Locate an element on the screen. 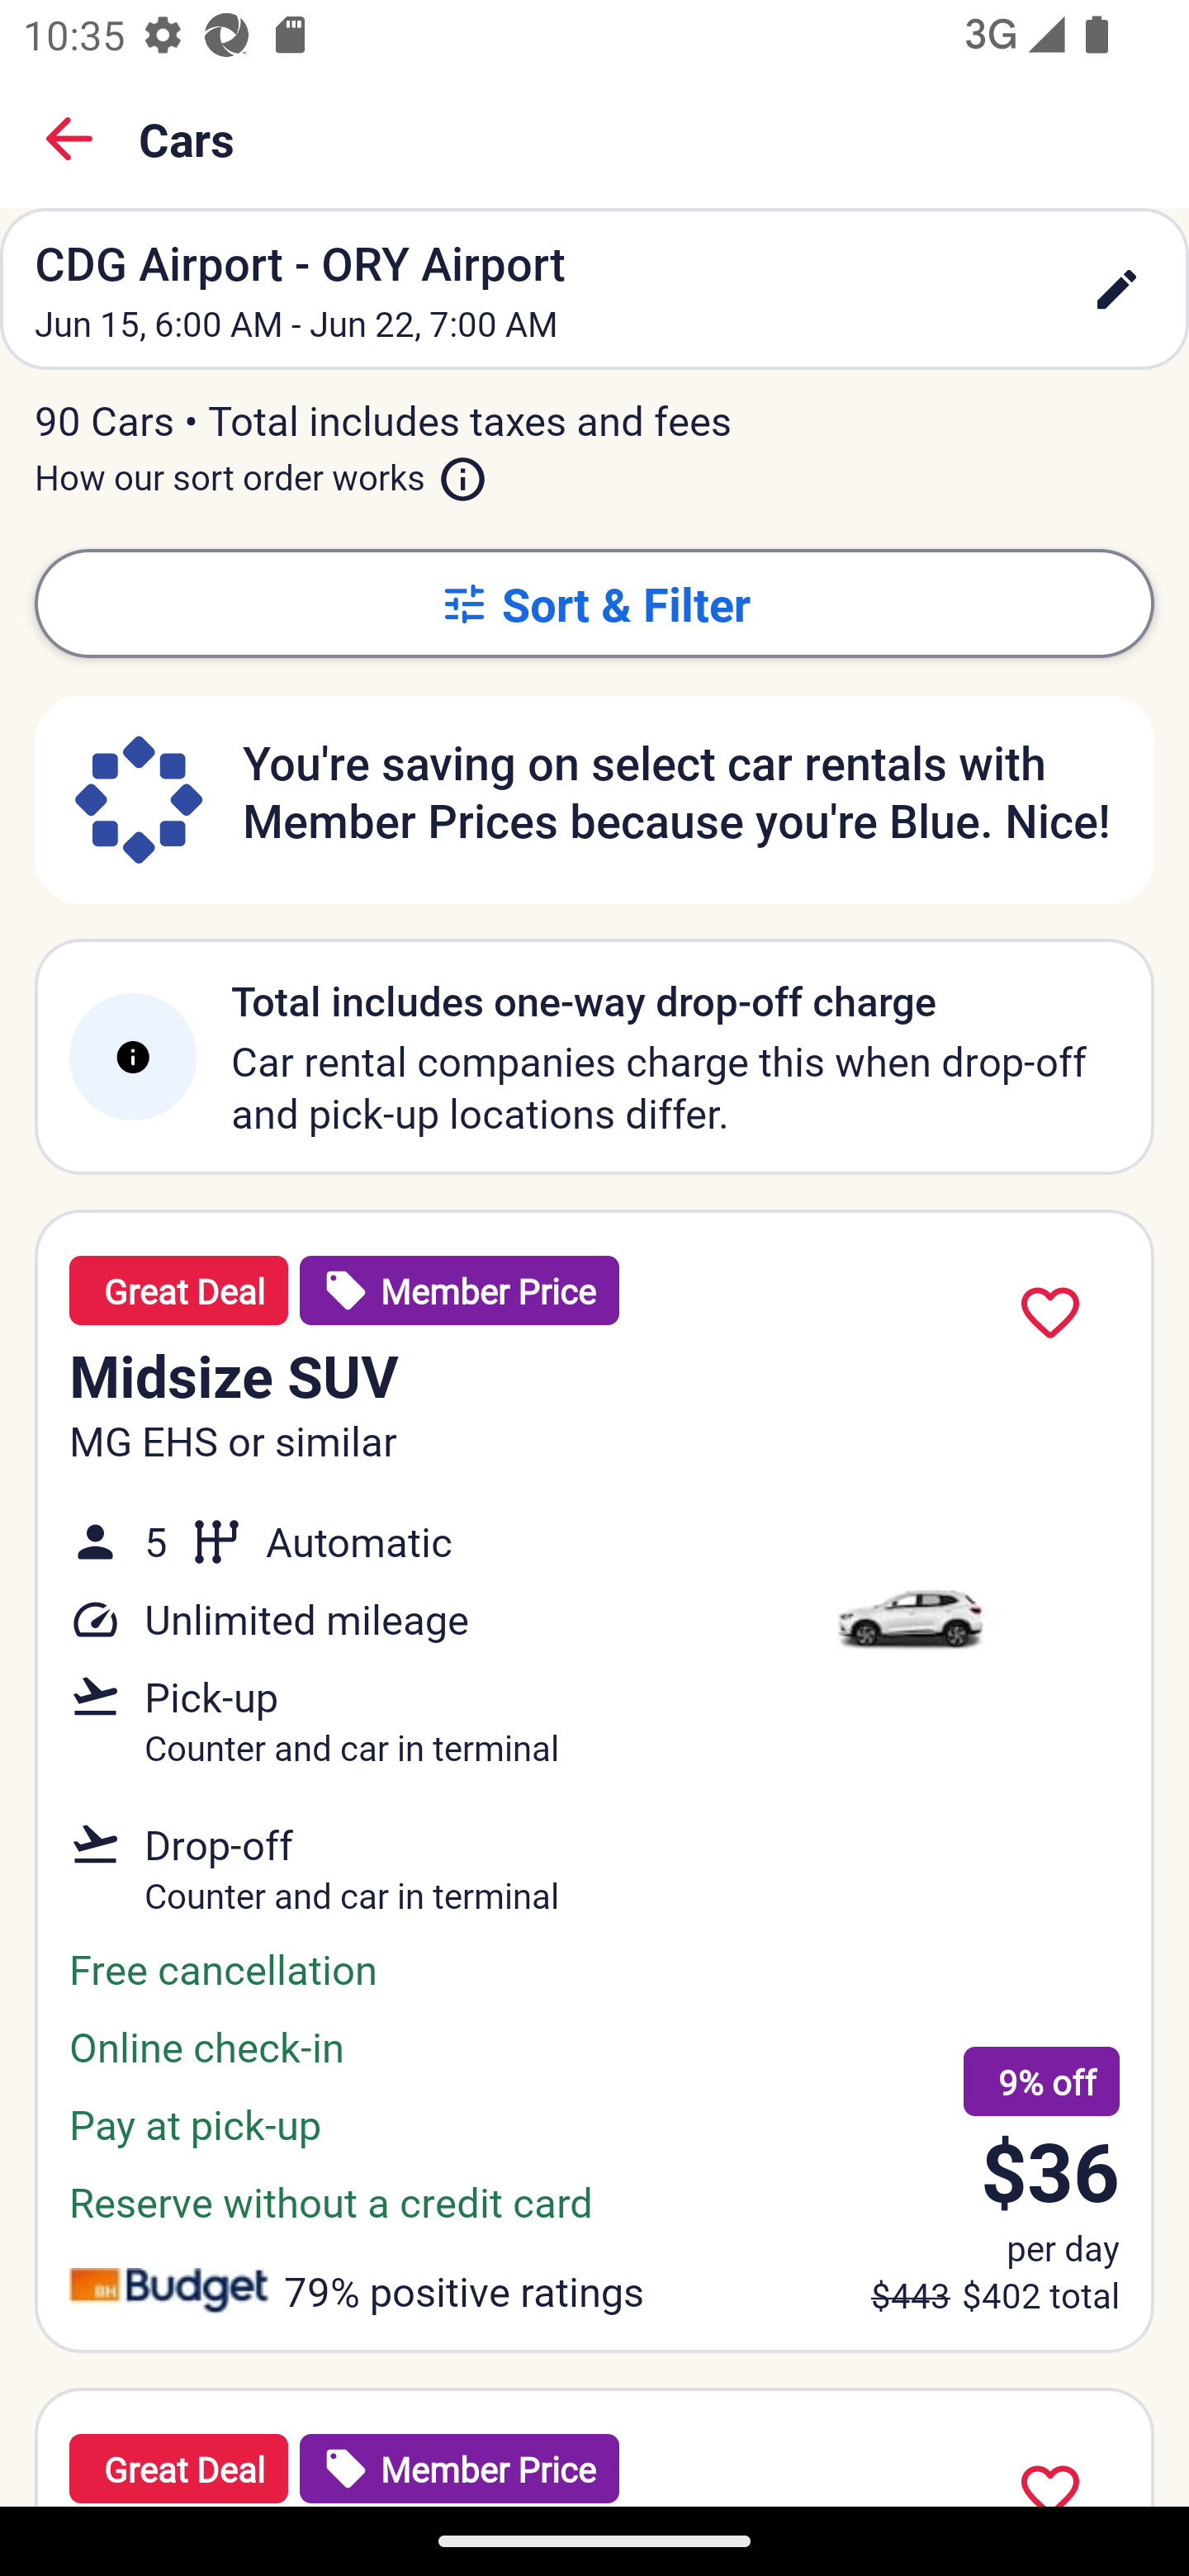  How our sort order works is located at coordinates (261, 471).